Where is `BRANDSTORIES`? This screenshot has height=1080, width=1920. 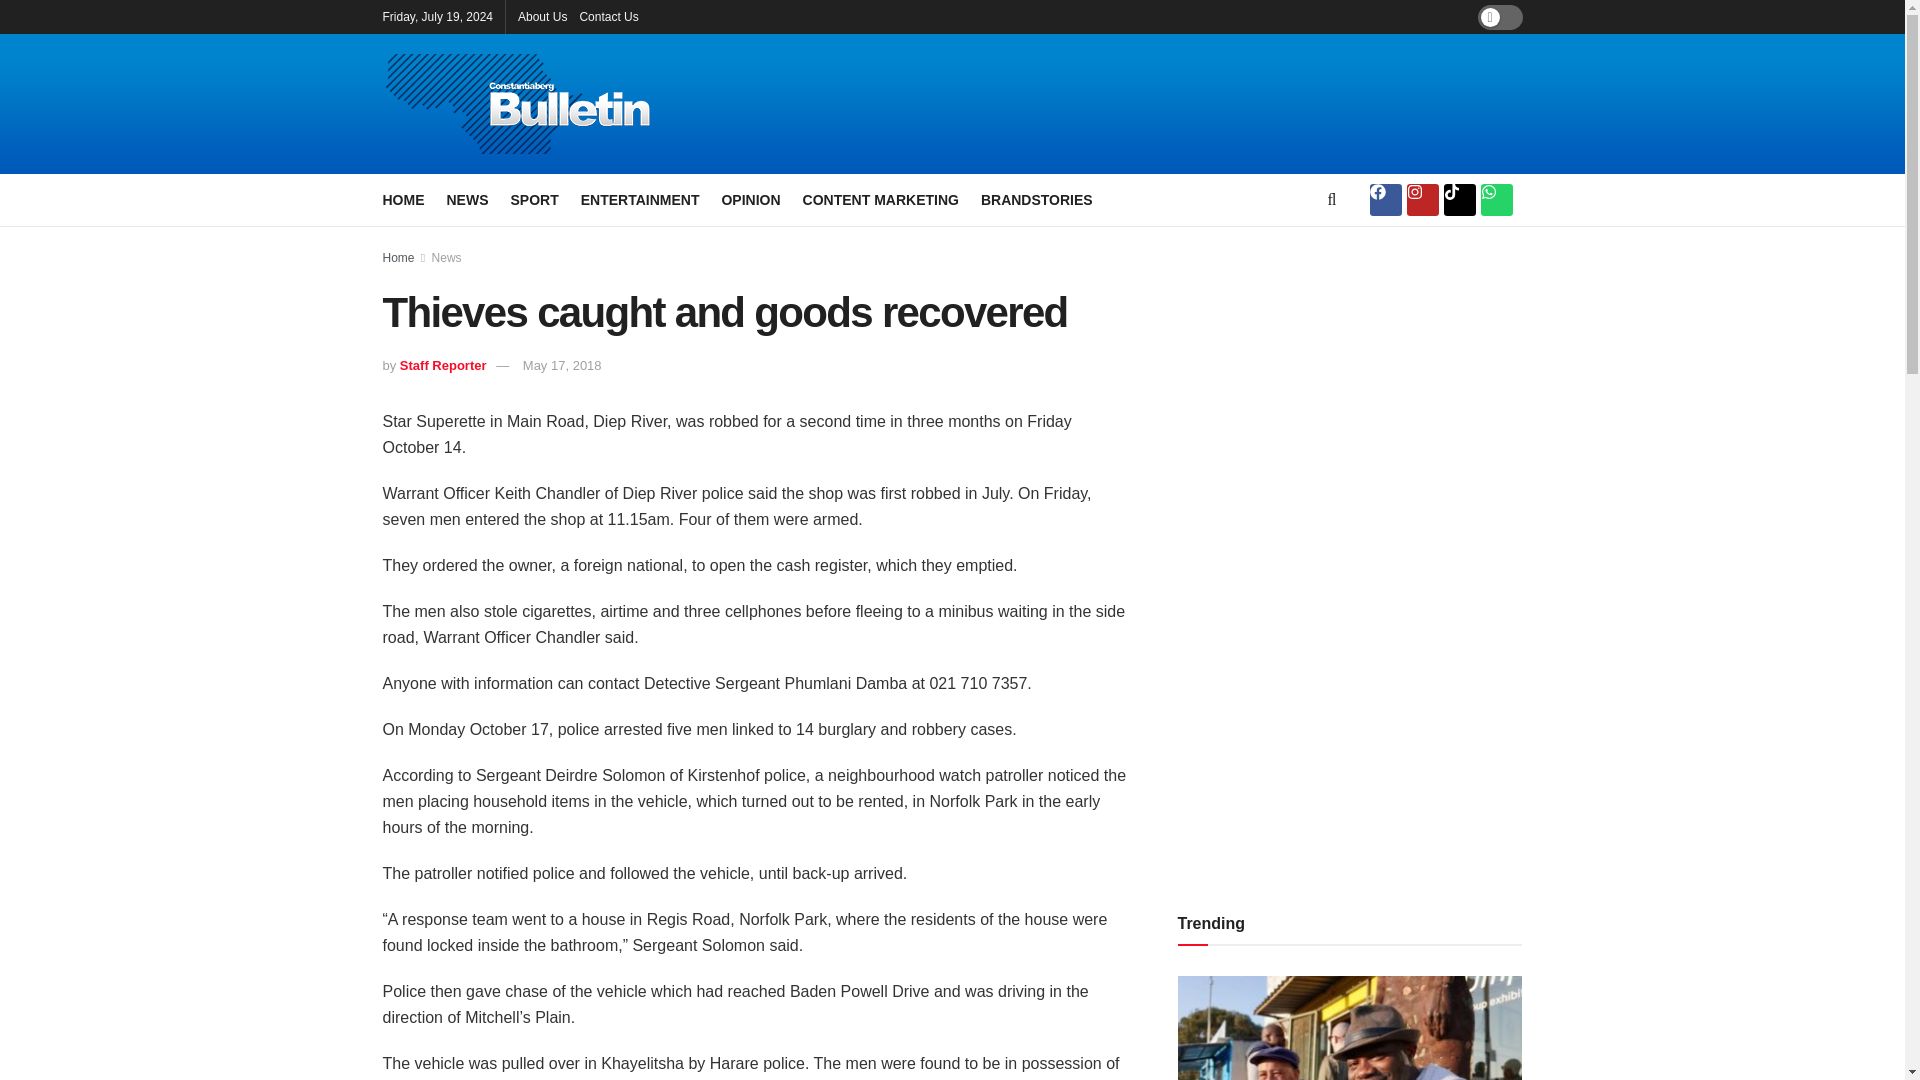 BRANDSTORIES is located at coordinates (1036, 199).